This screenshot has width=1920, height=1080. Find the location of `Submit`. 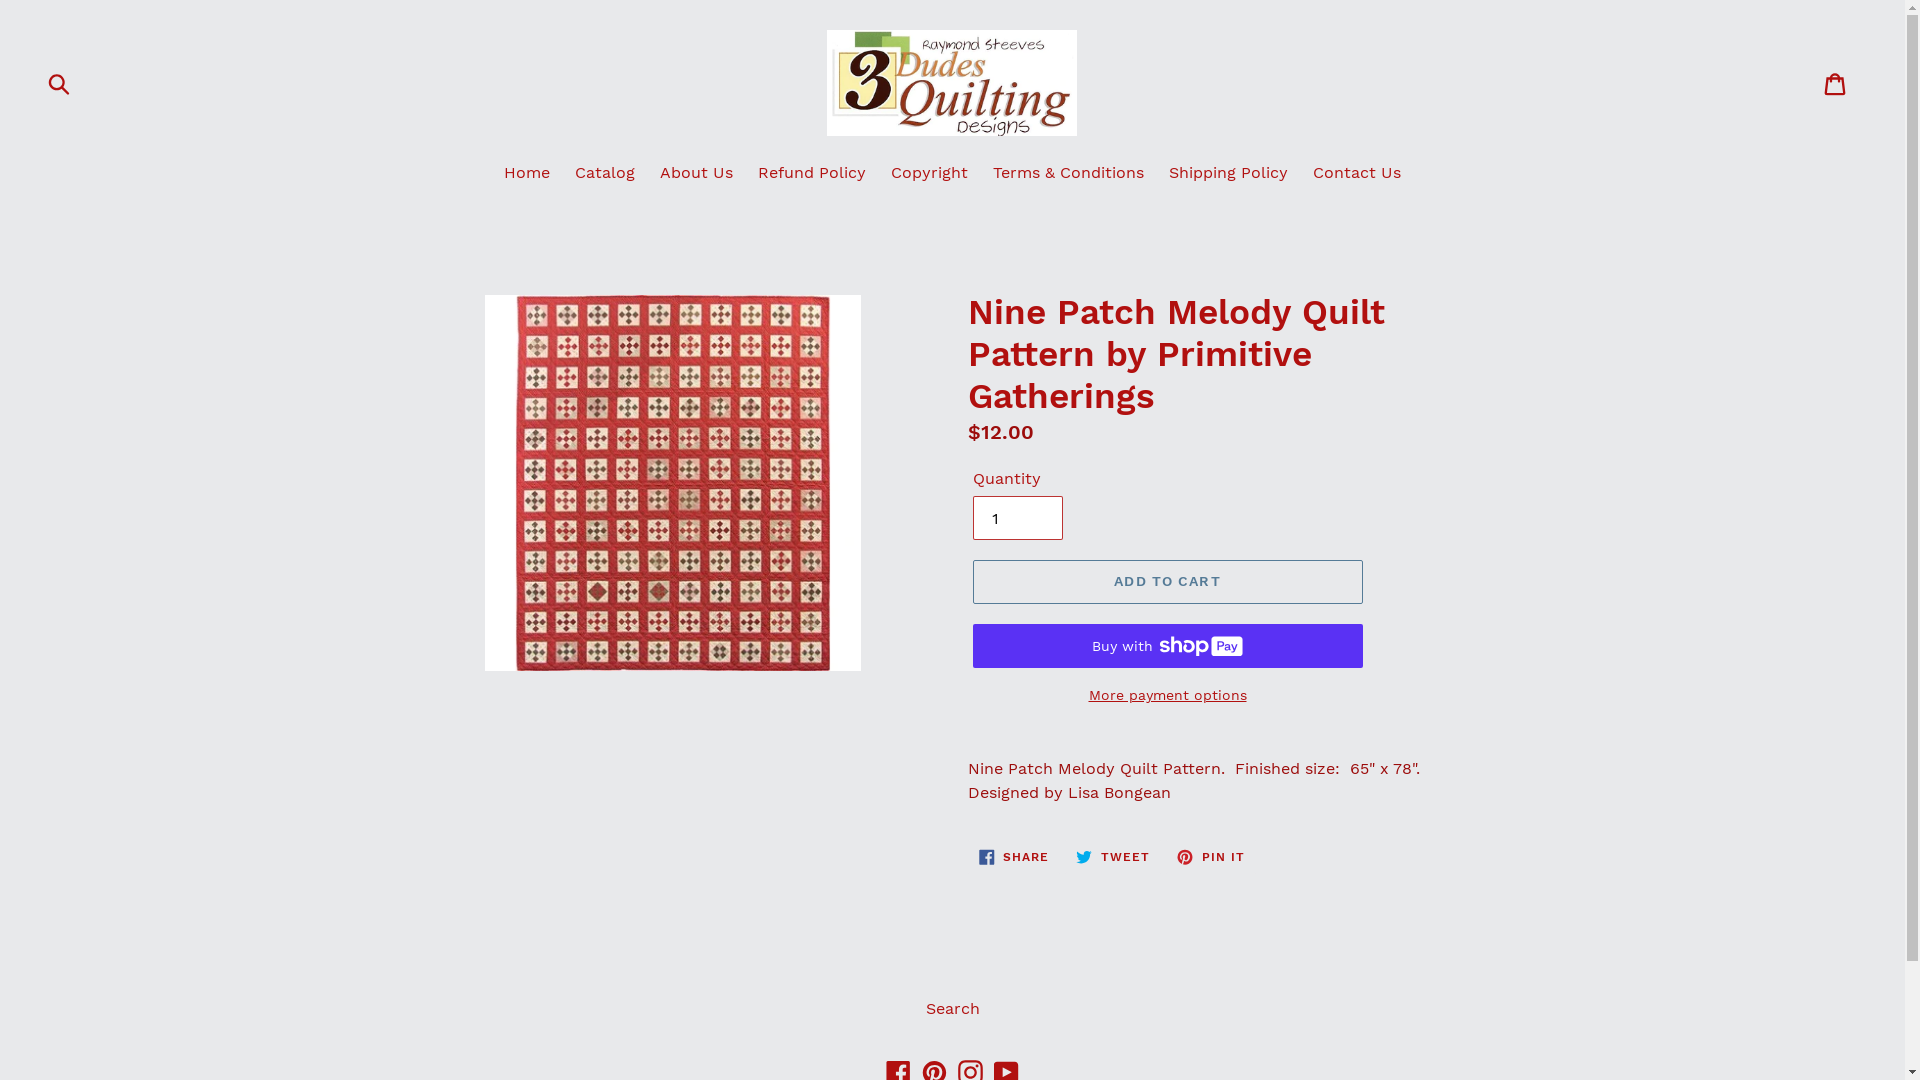

Submit is located at coordinates (60, 83).